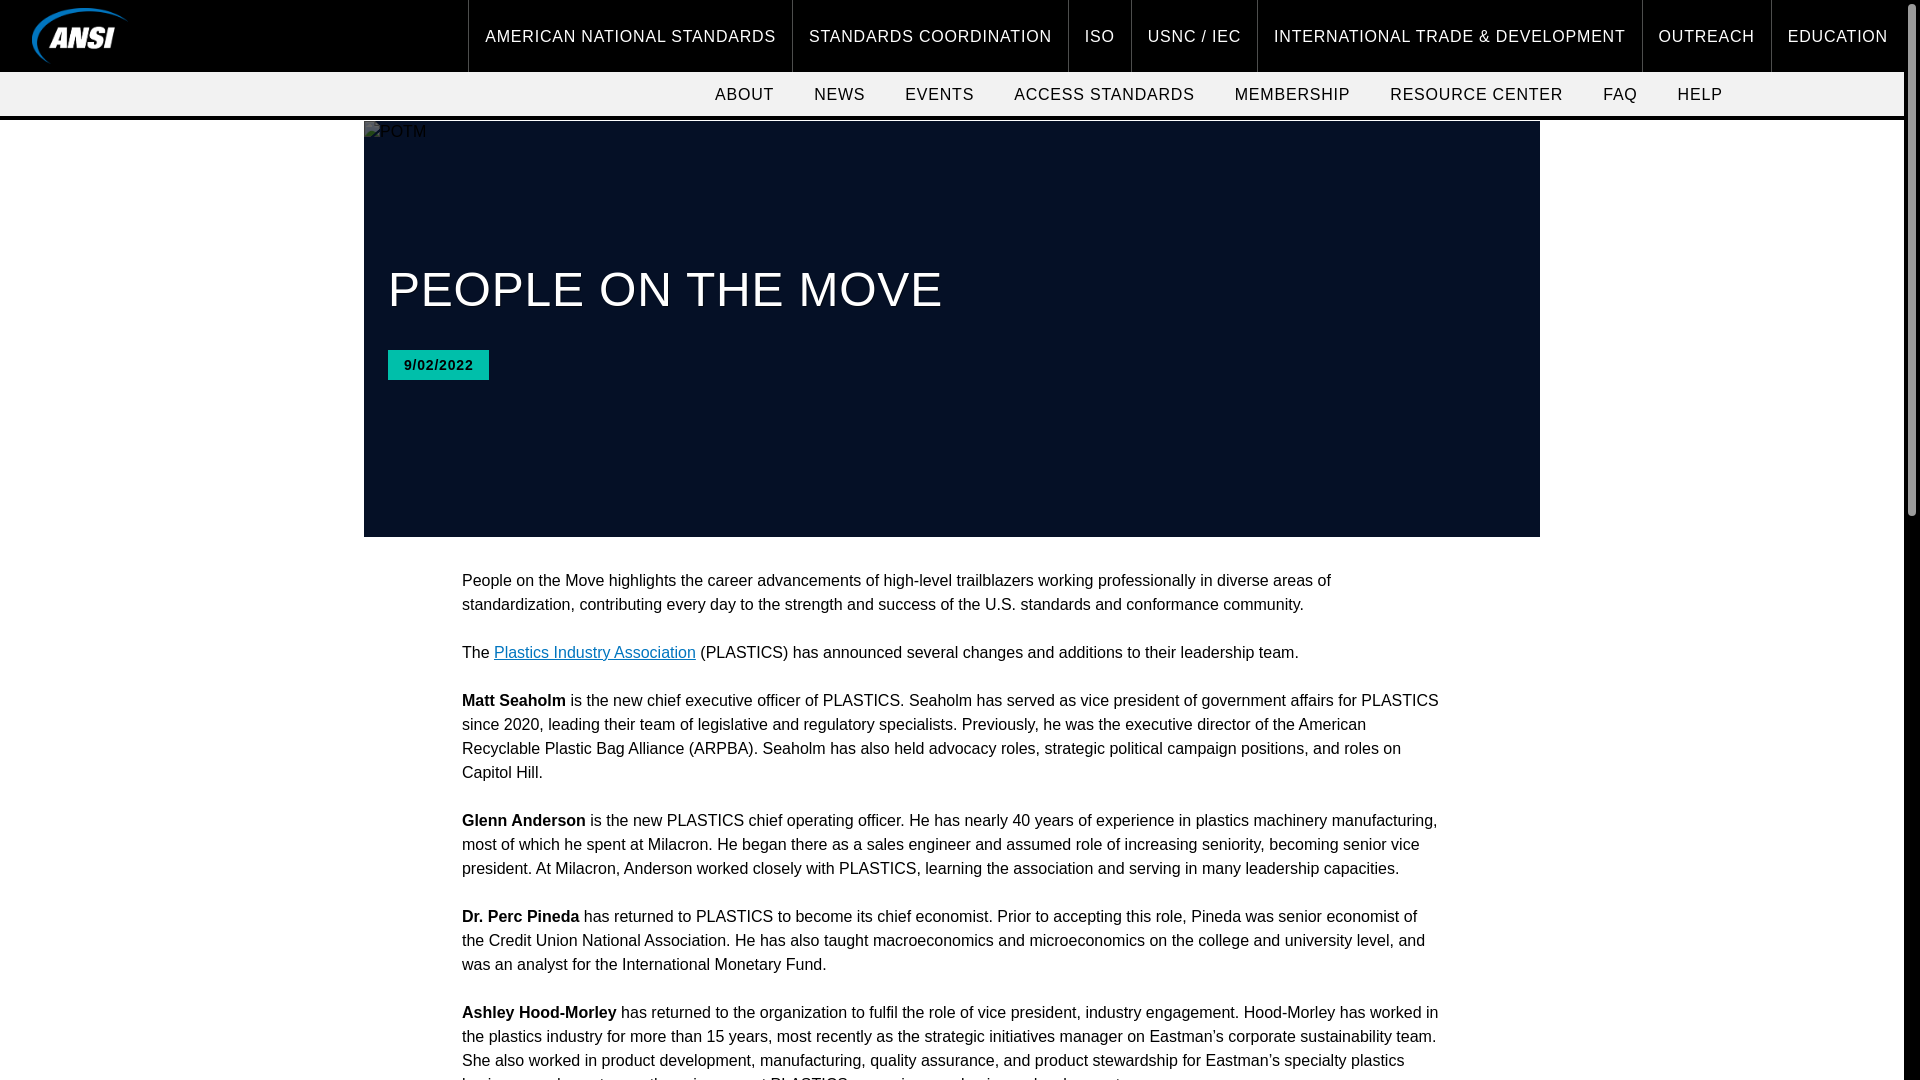 The image size is (1920, 1080). I want to click on Home, so click(80, 35).